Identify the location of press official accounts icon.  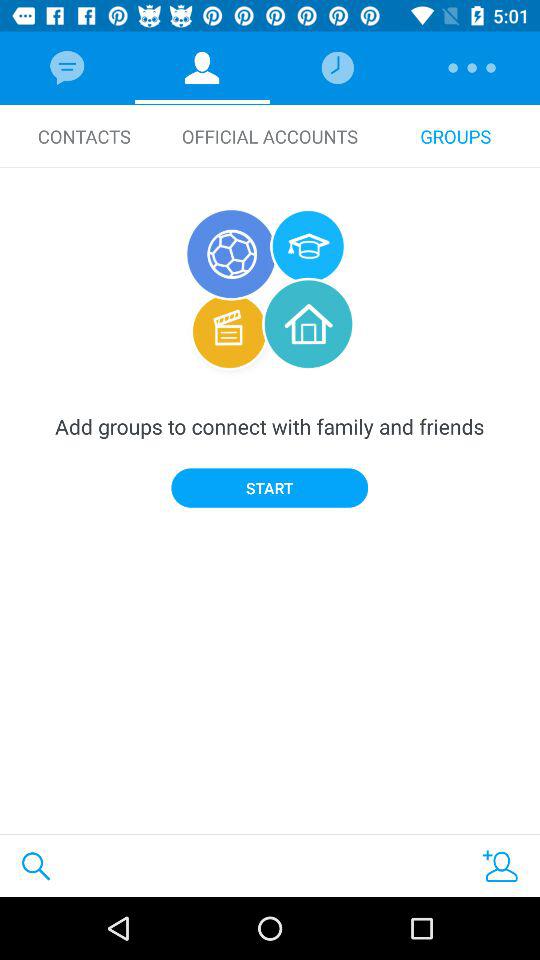
(270, 136).